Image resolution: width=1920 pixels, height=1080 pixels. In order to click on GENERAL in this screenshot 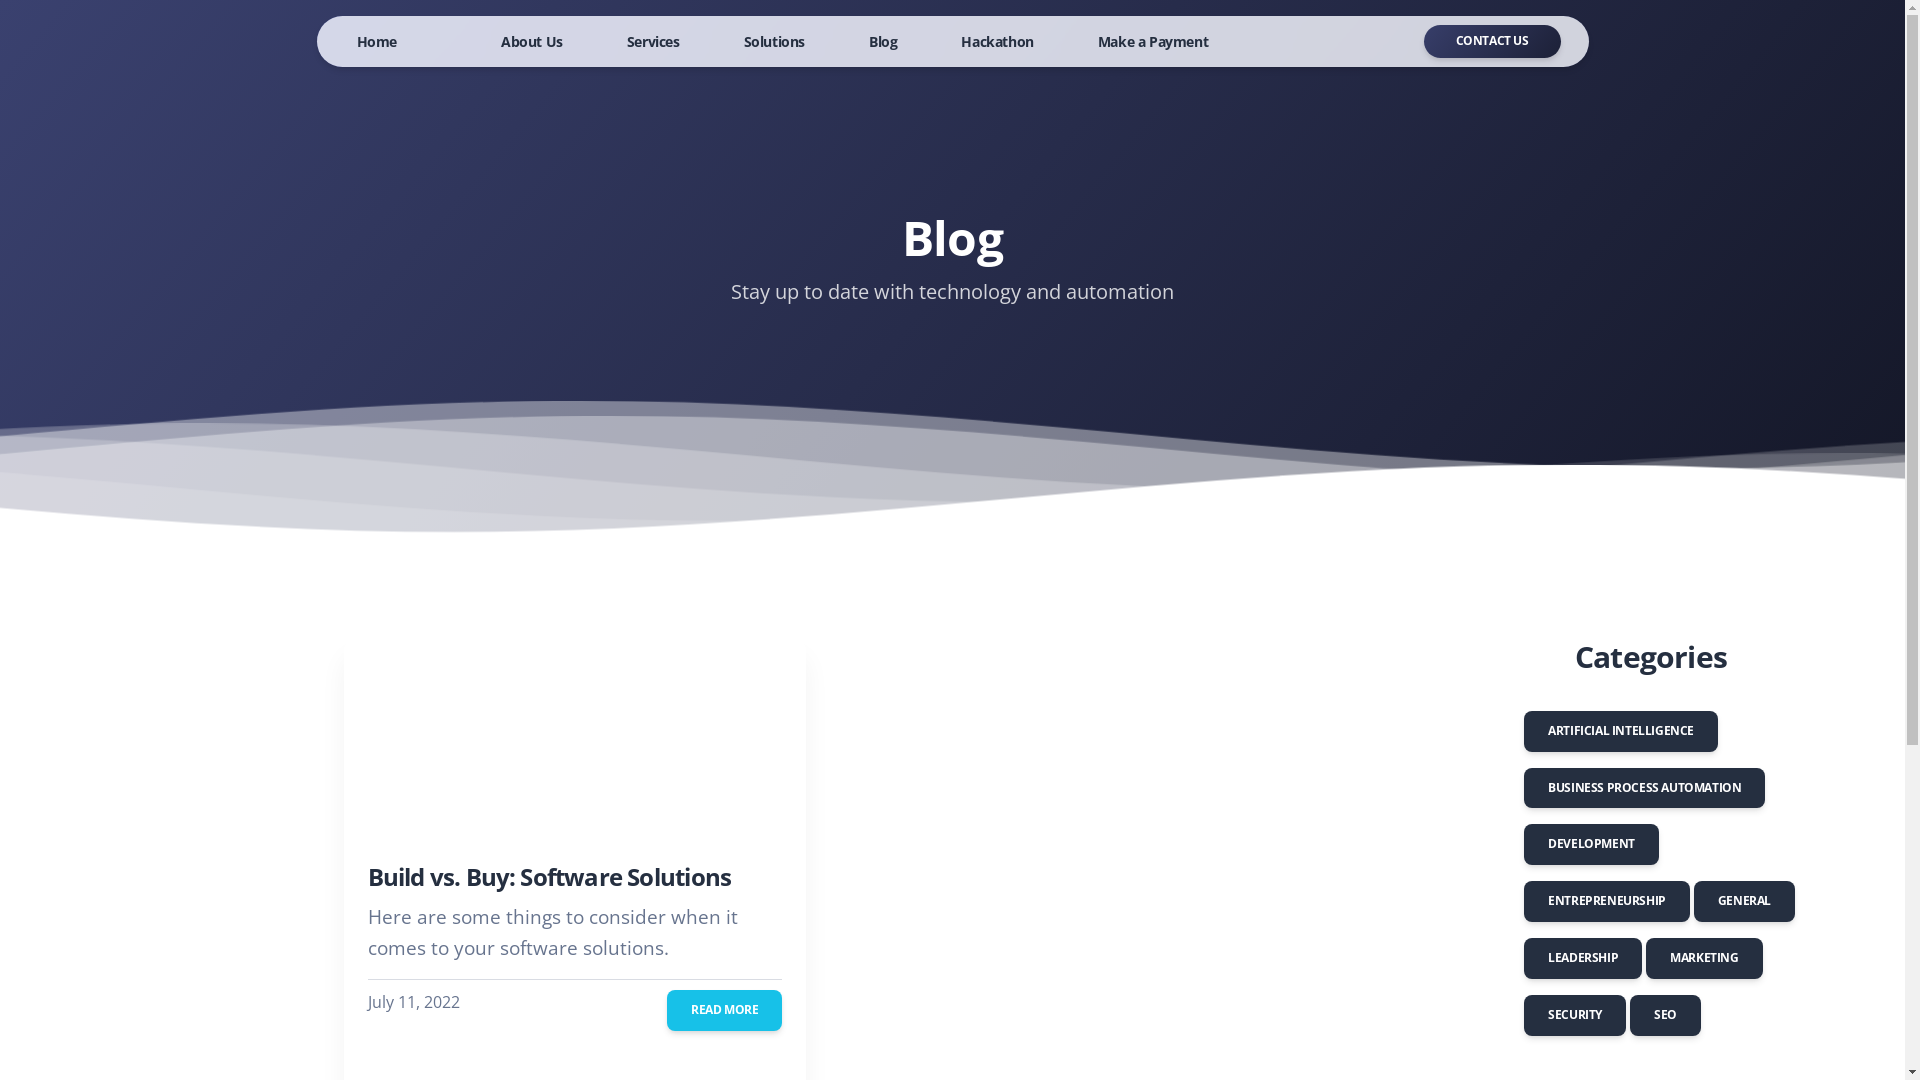, I will do `click(1744, 902)`.